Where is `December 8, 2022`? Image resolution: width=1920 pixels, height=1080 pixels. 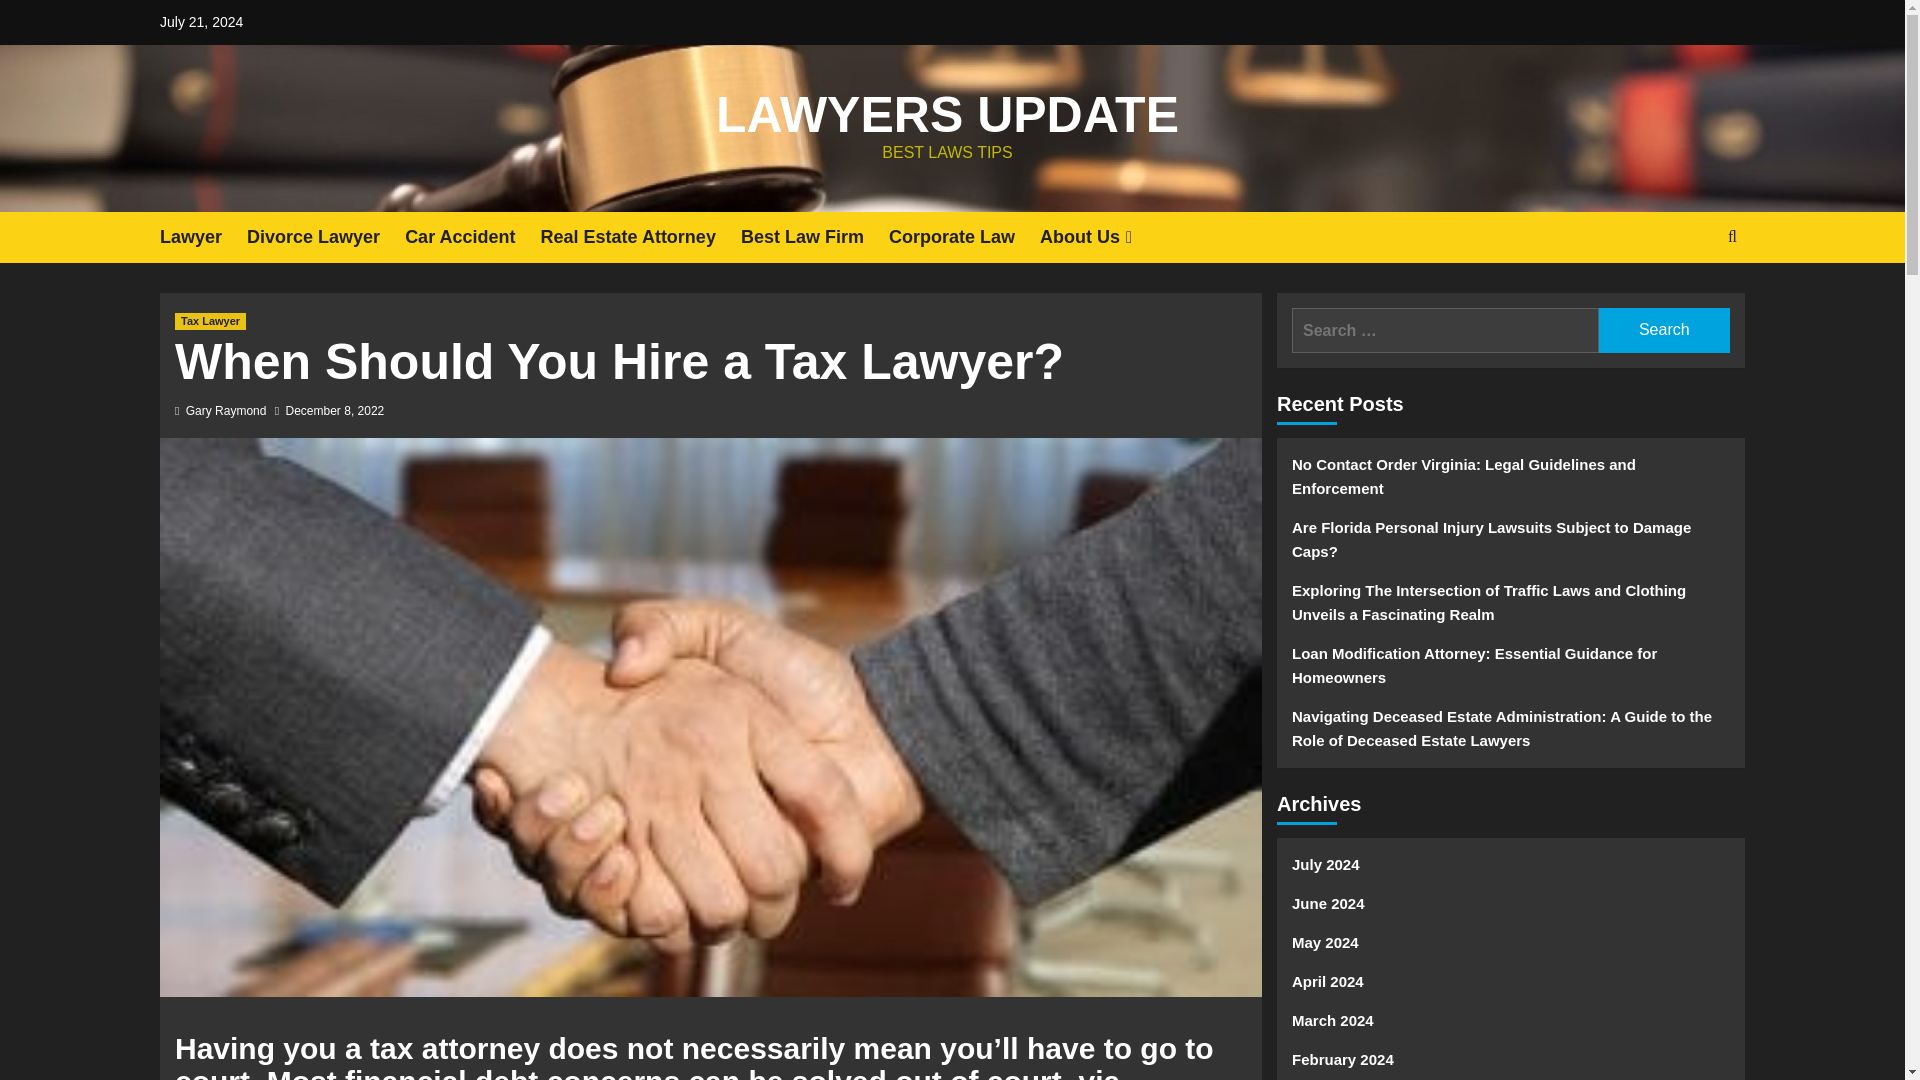 December 8, 2022 is located at coordinates (336, 410).